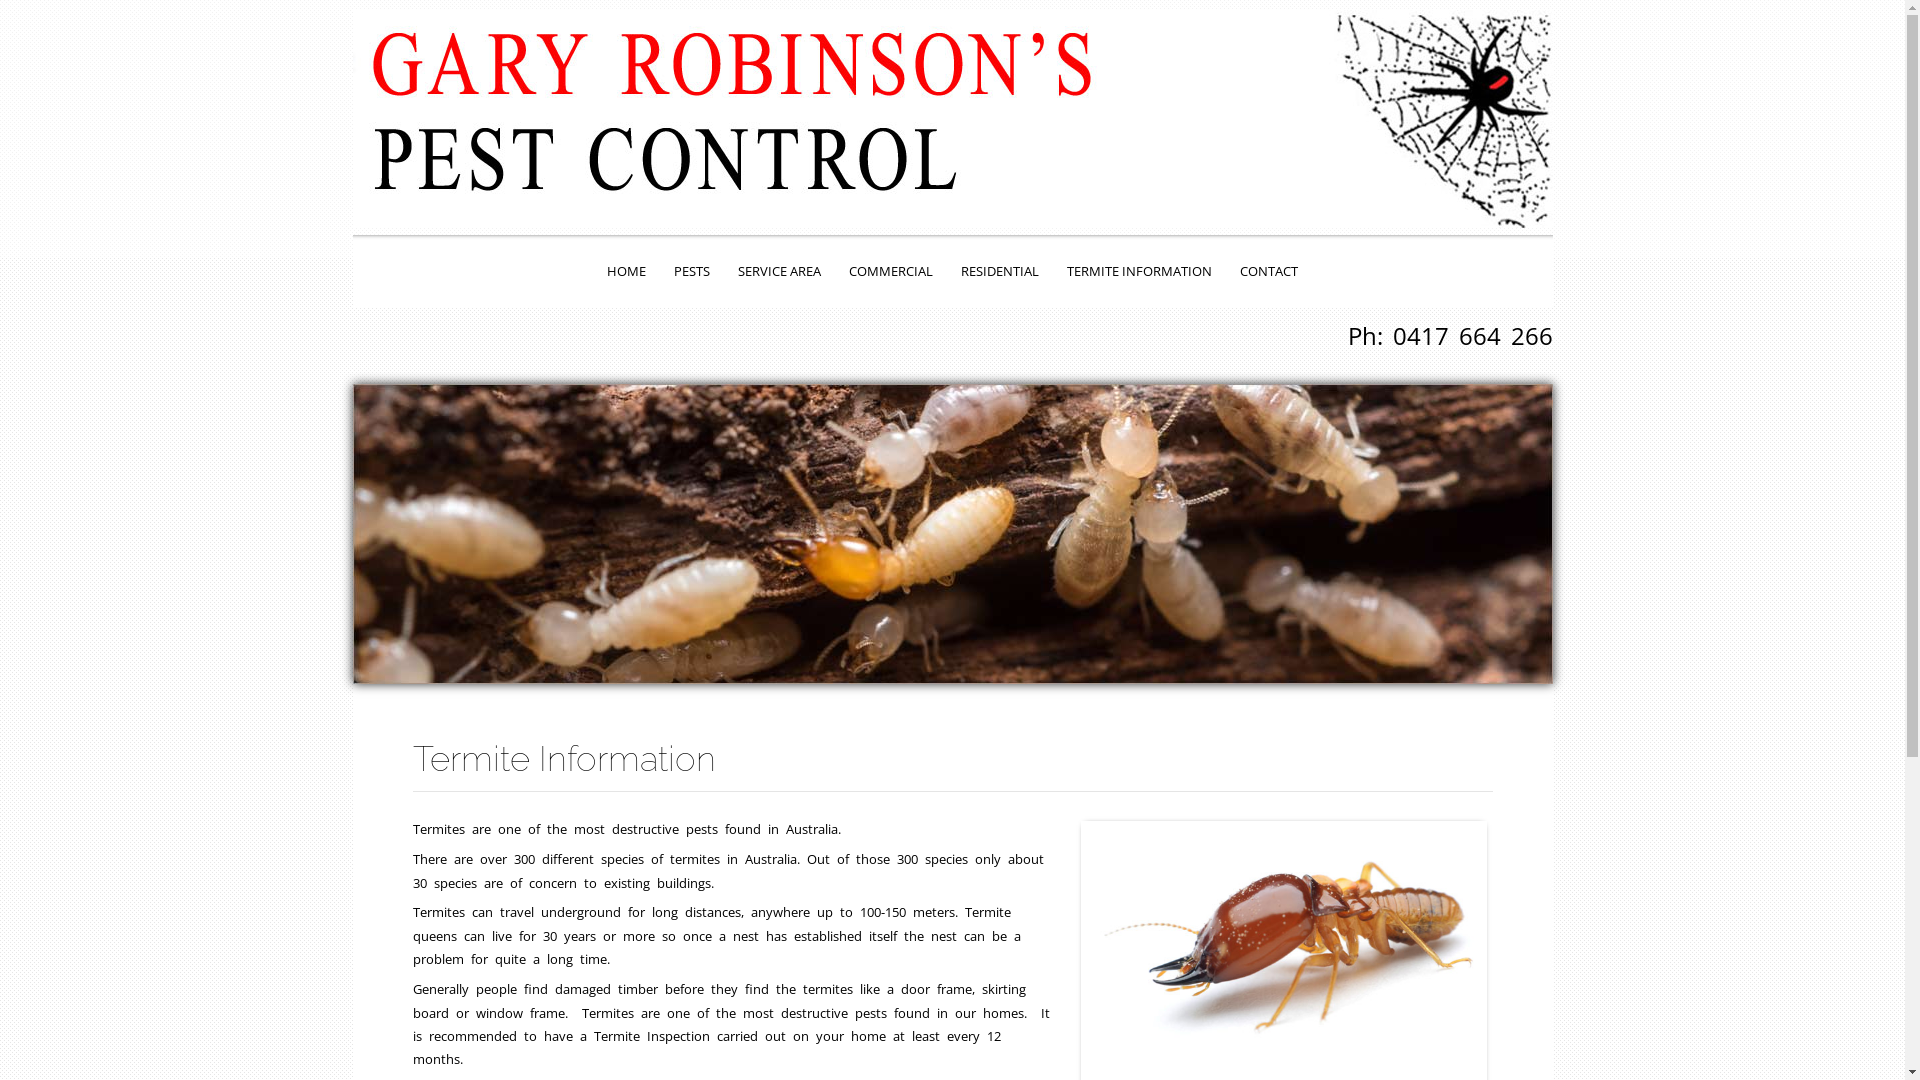 This screenshot has height=1080, width=1920. I want to click on COMMERCIAL, so click(891, 272).